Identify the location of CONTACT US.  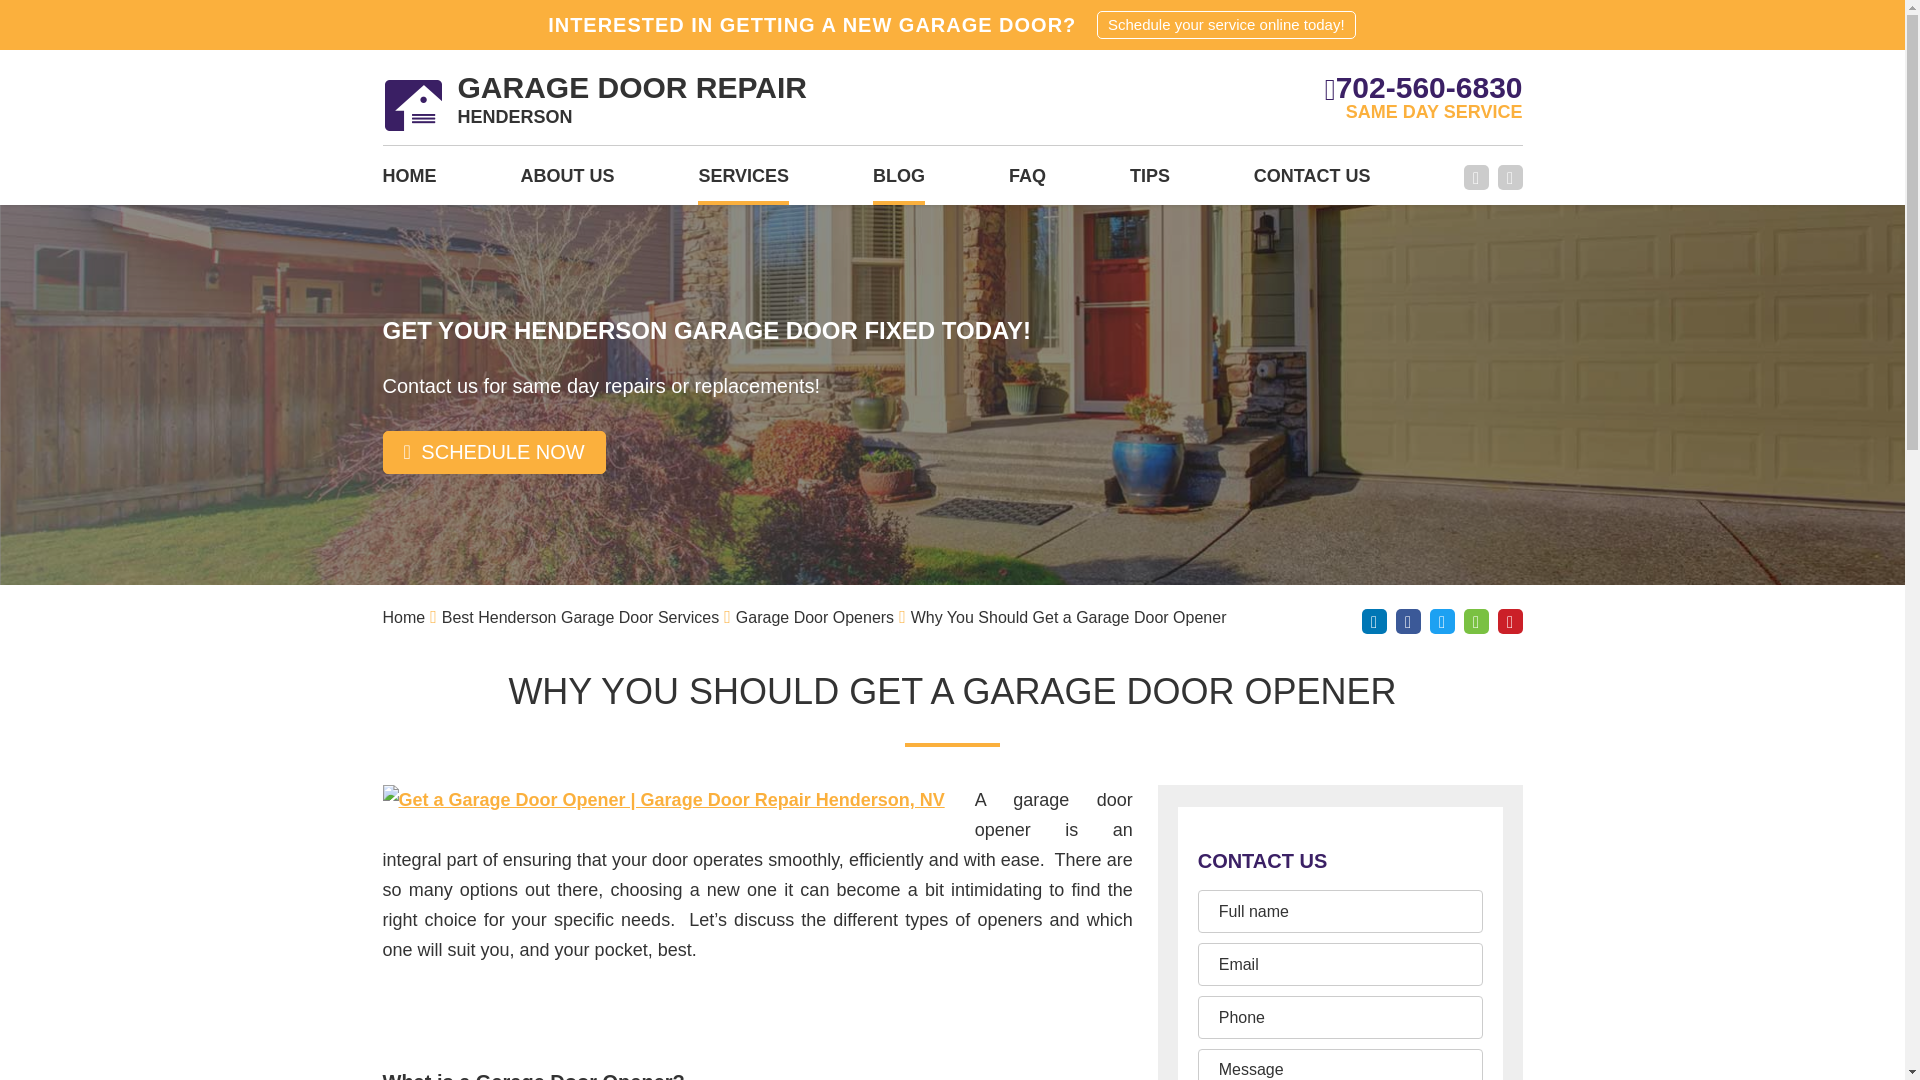
(408, 182).